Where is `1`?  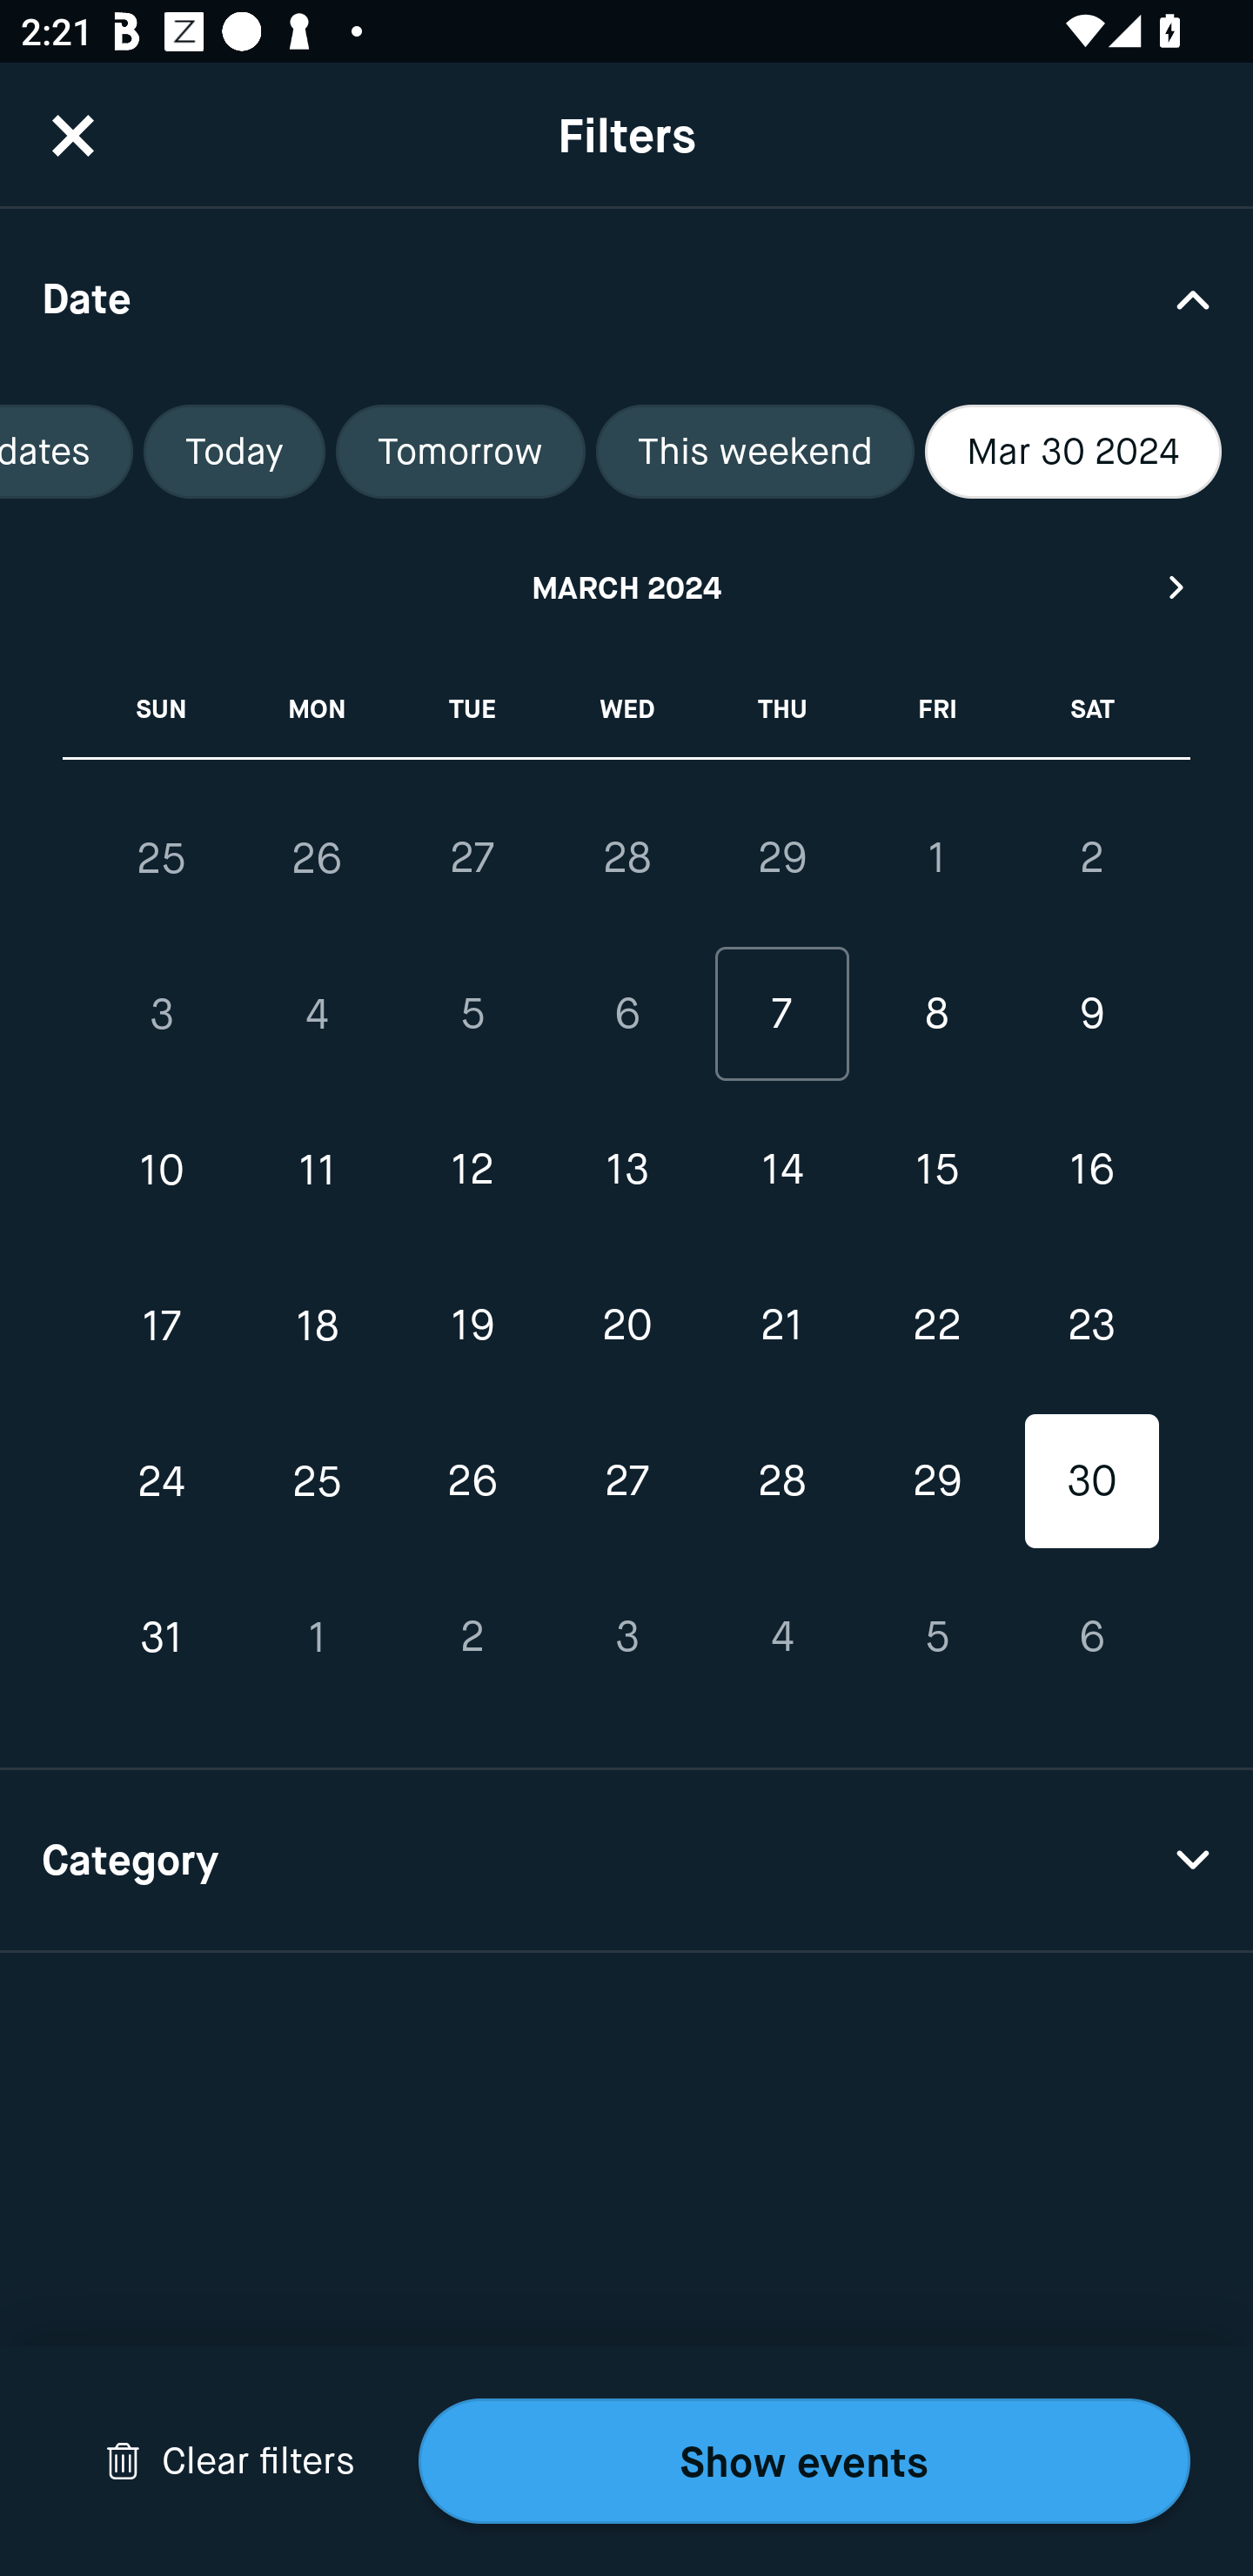
1 is located at coordinates (317, 1636).